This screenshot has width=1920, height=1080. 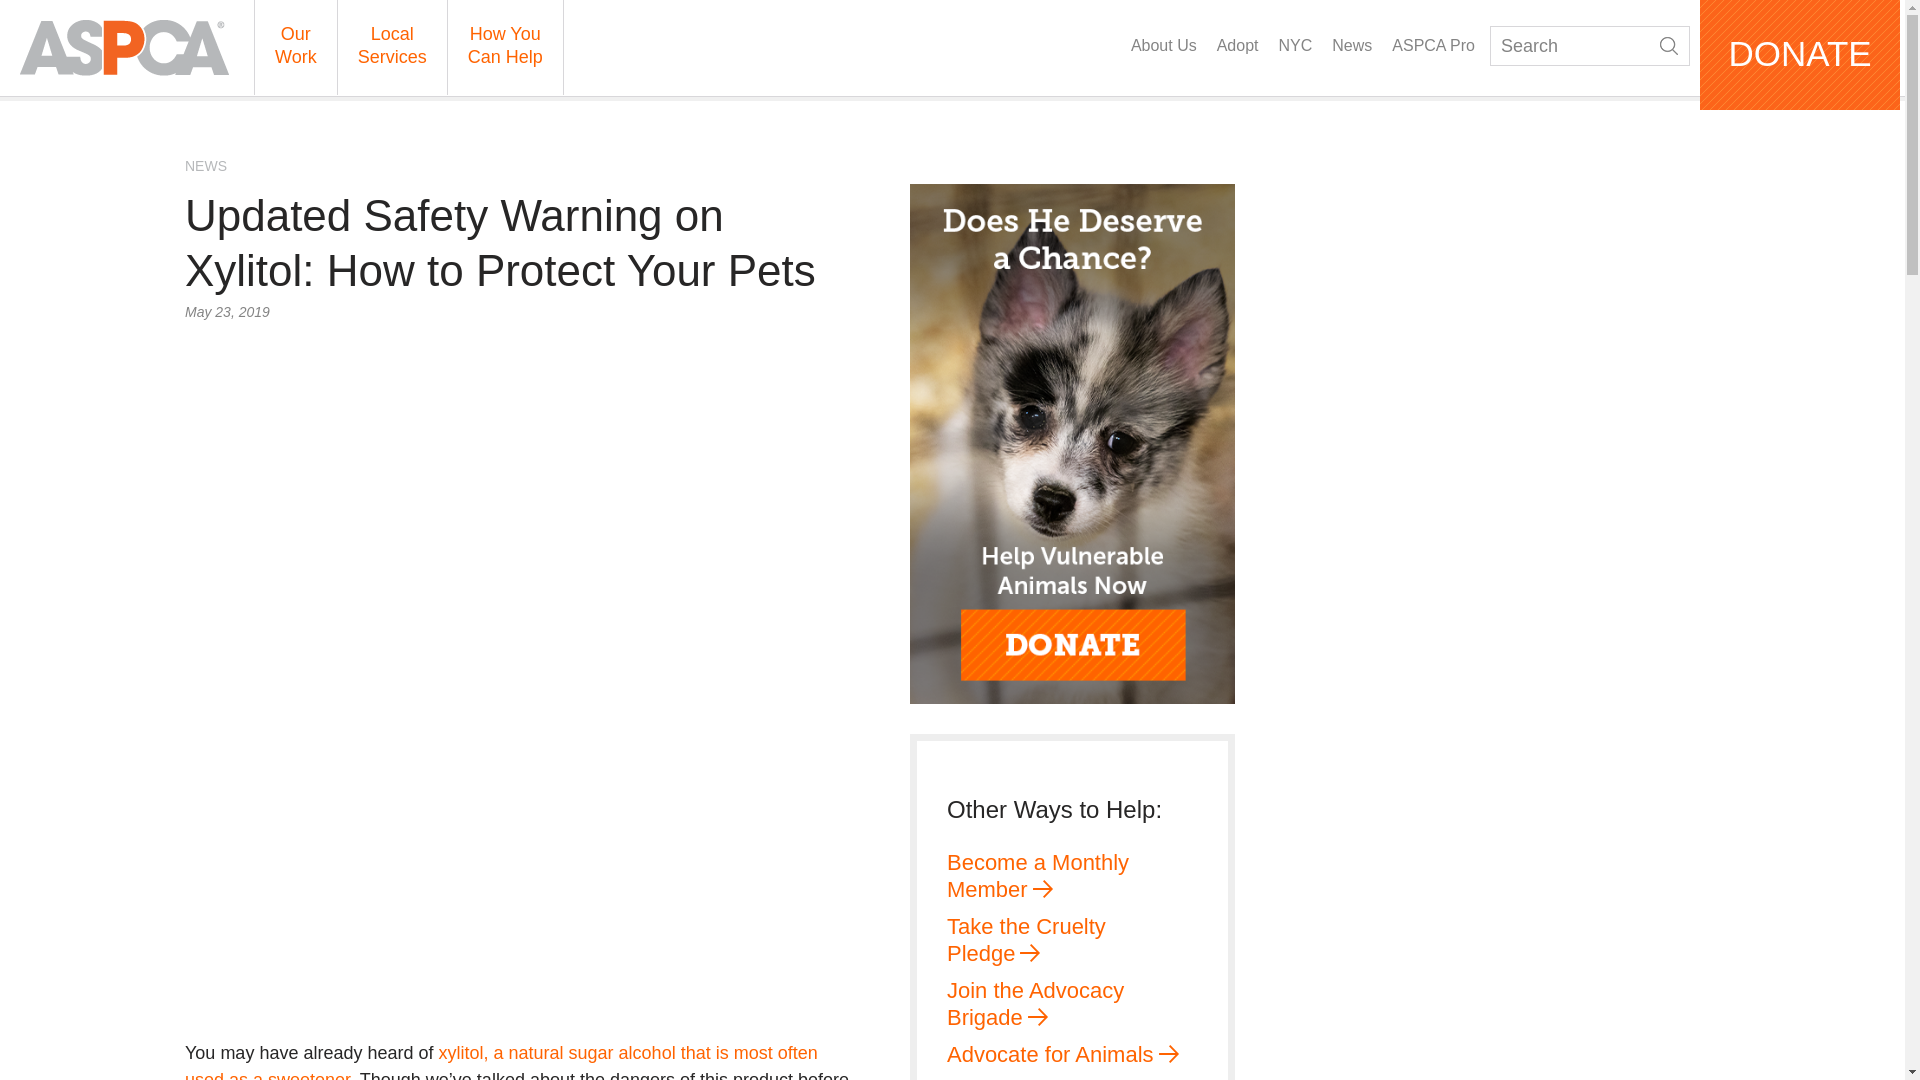 What do you see at coordinates (1669, 46) in the screenshot?
I see `Search` at bounding box center [1669, 46].